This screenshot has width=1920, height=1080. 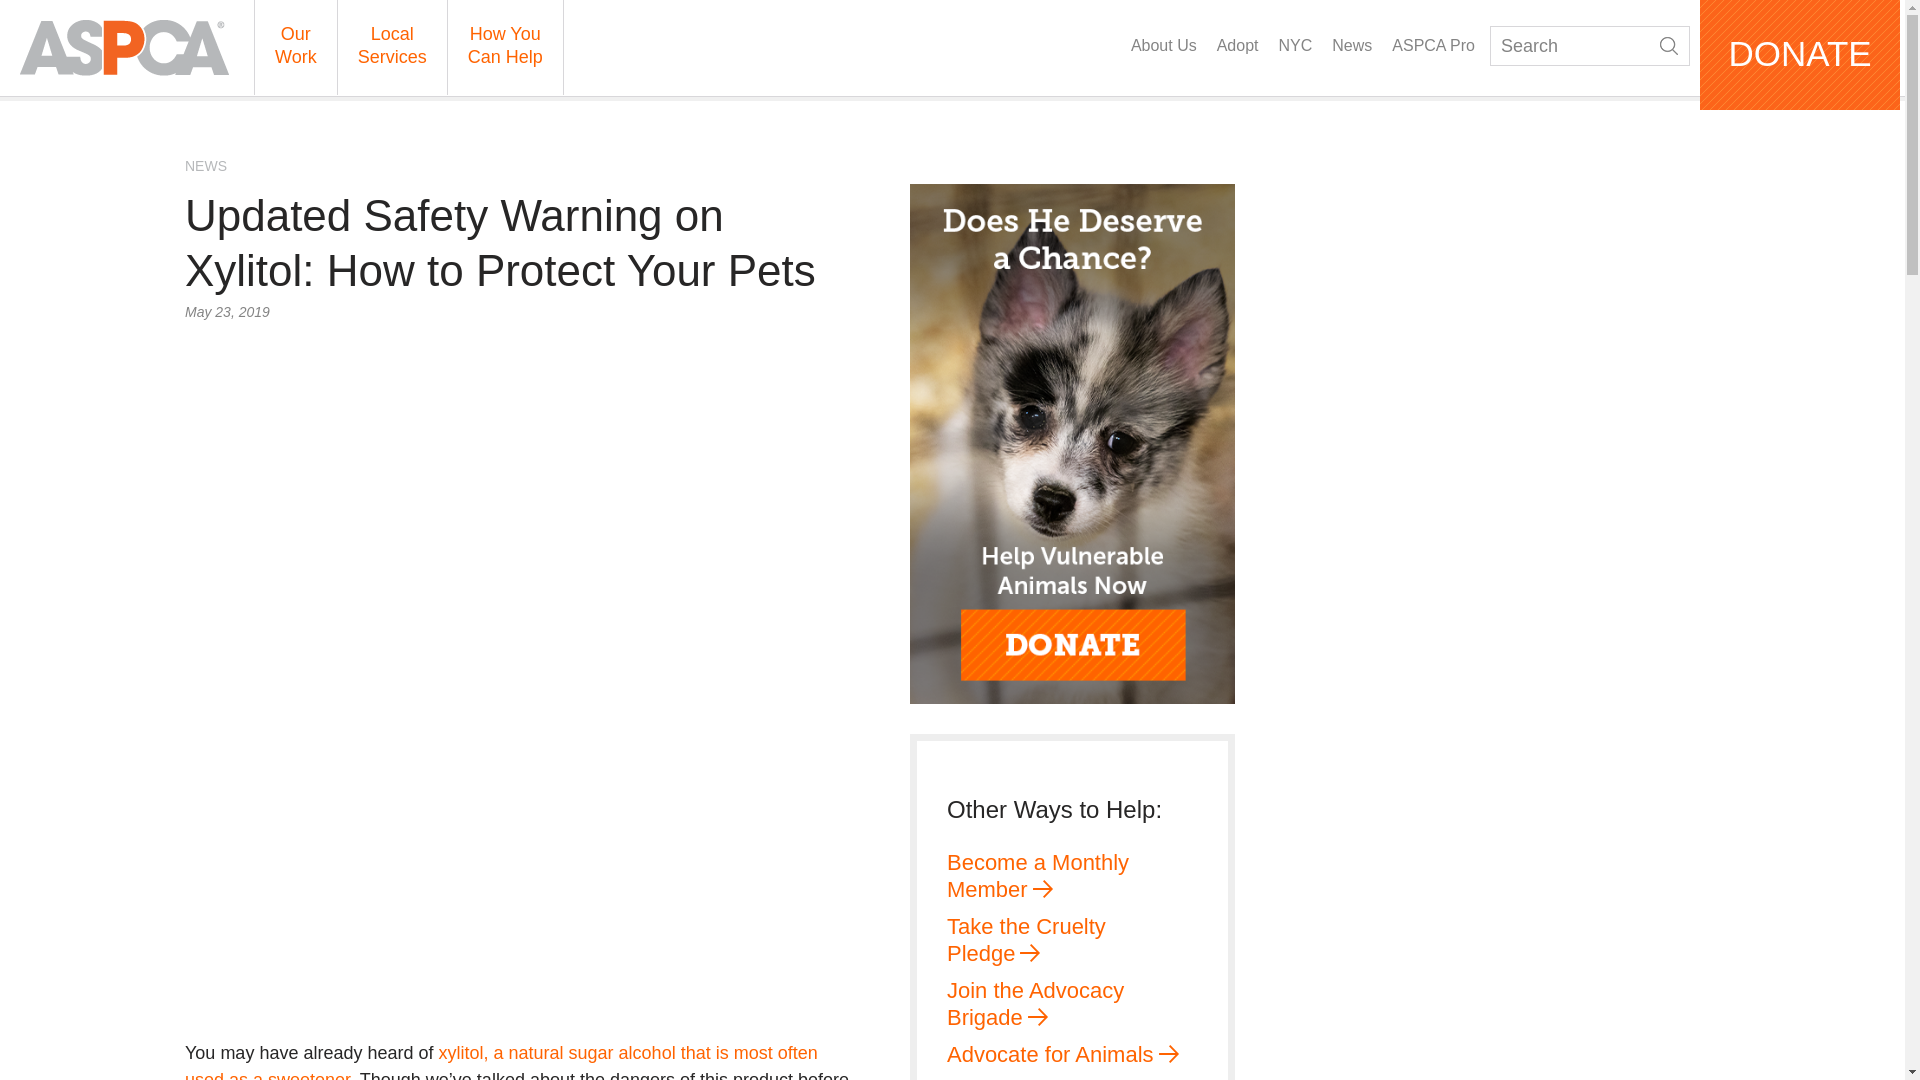 What do you see at coordinates (1669, 46) in the screenshot?
I see `Search` at bounding box center [1669, 46].